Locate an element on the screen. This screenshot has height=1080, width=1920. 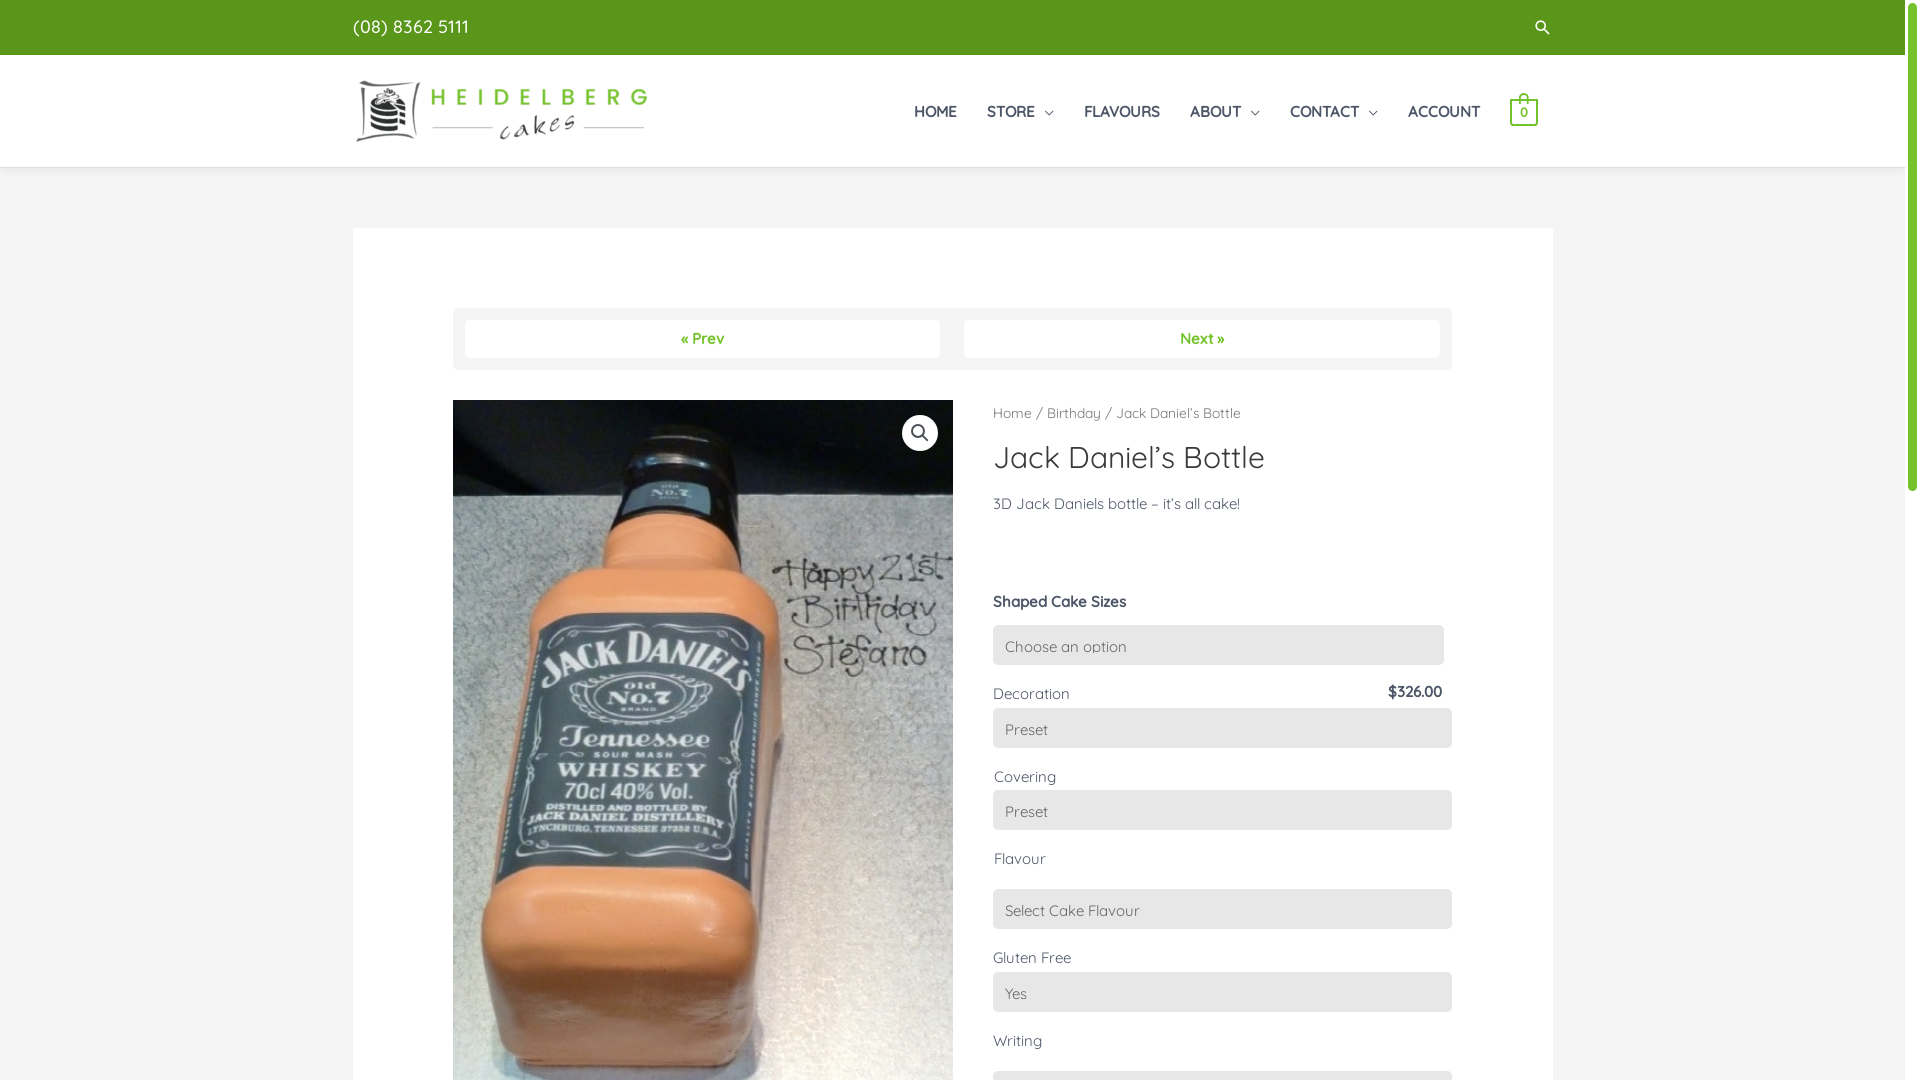
CONTACT is located at coordinates (1334, 112).